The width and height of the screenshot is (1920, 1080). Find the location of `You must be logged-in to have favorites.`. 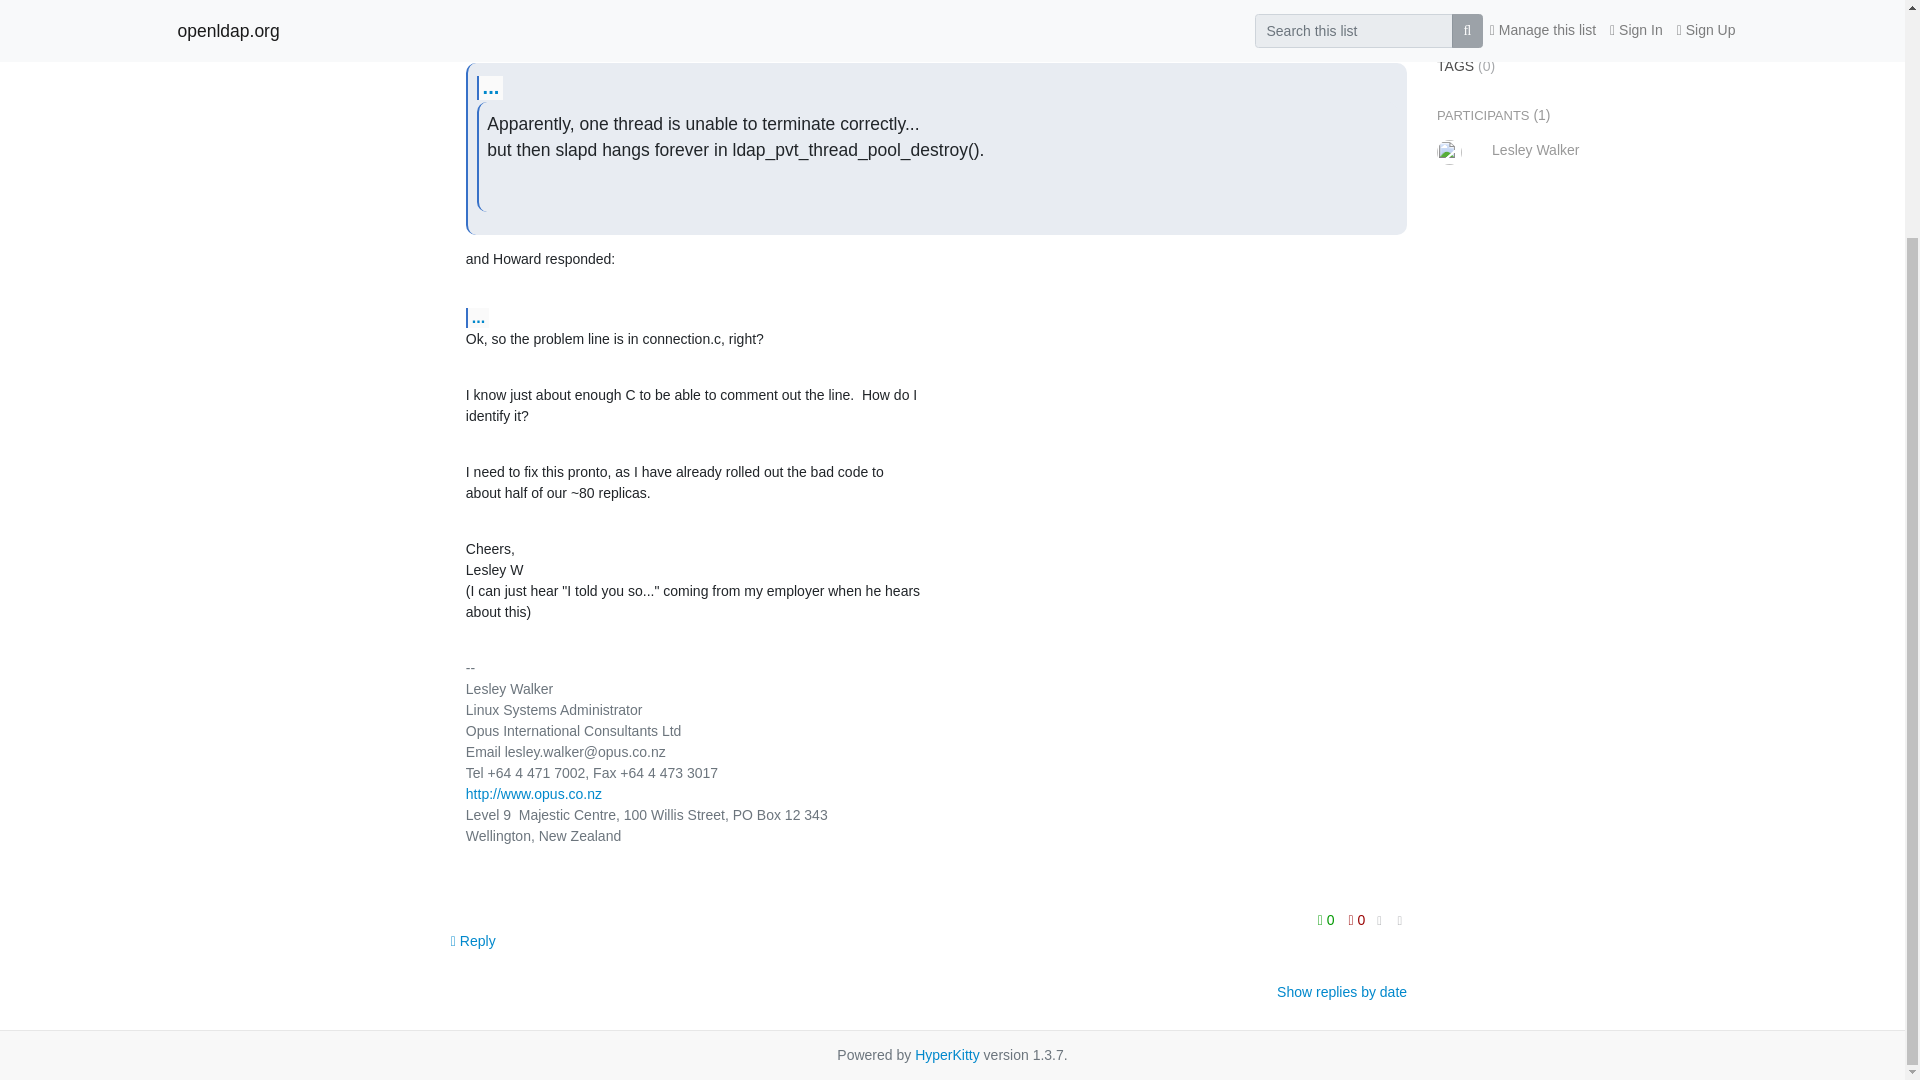

You must be logged-in to have favorites. is located at coordinates (1496, 16).